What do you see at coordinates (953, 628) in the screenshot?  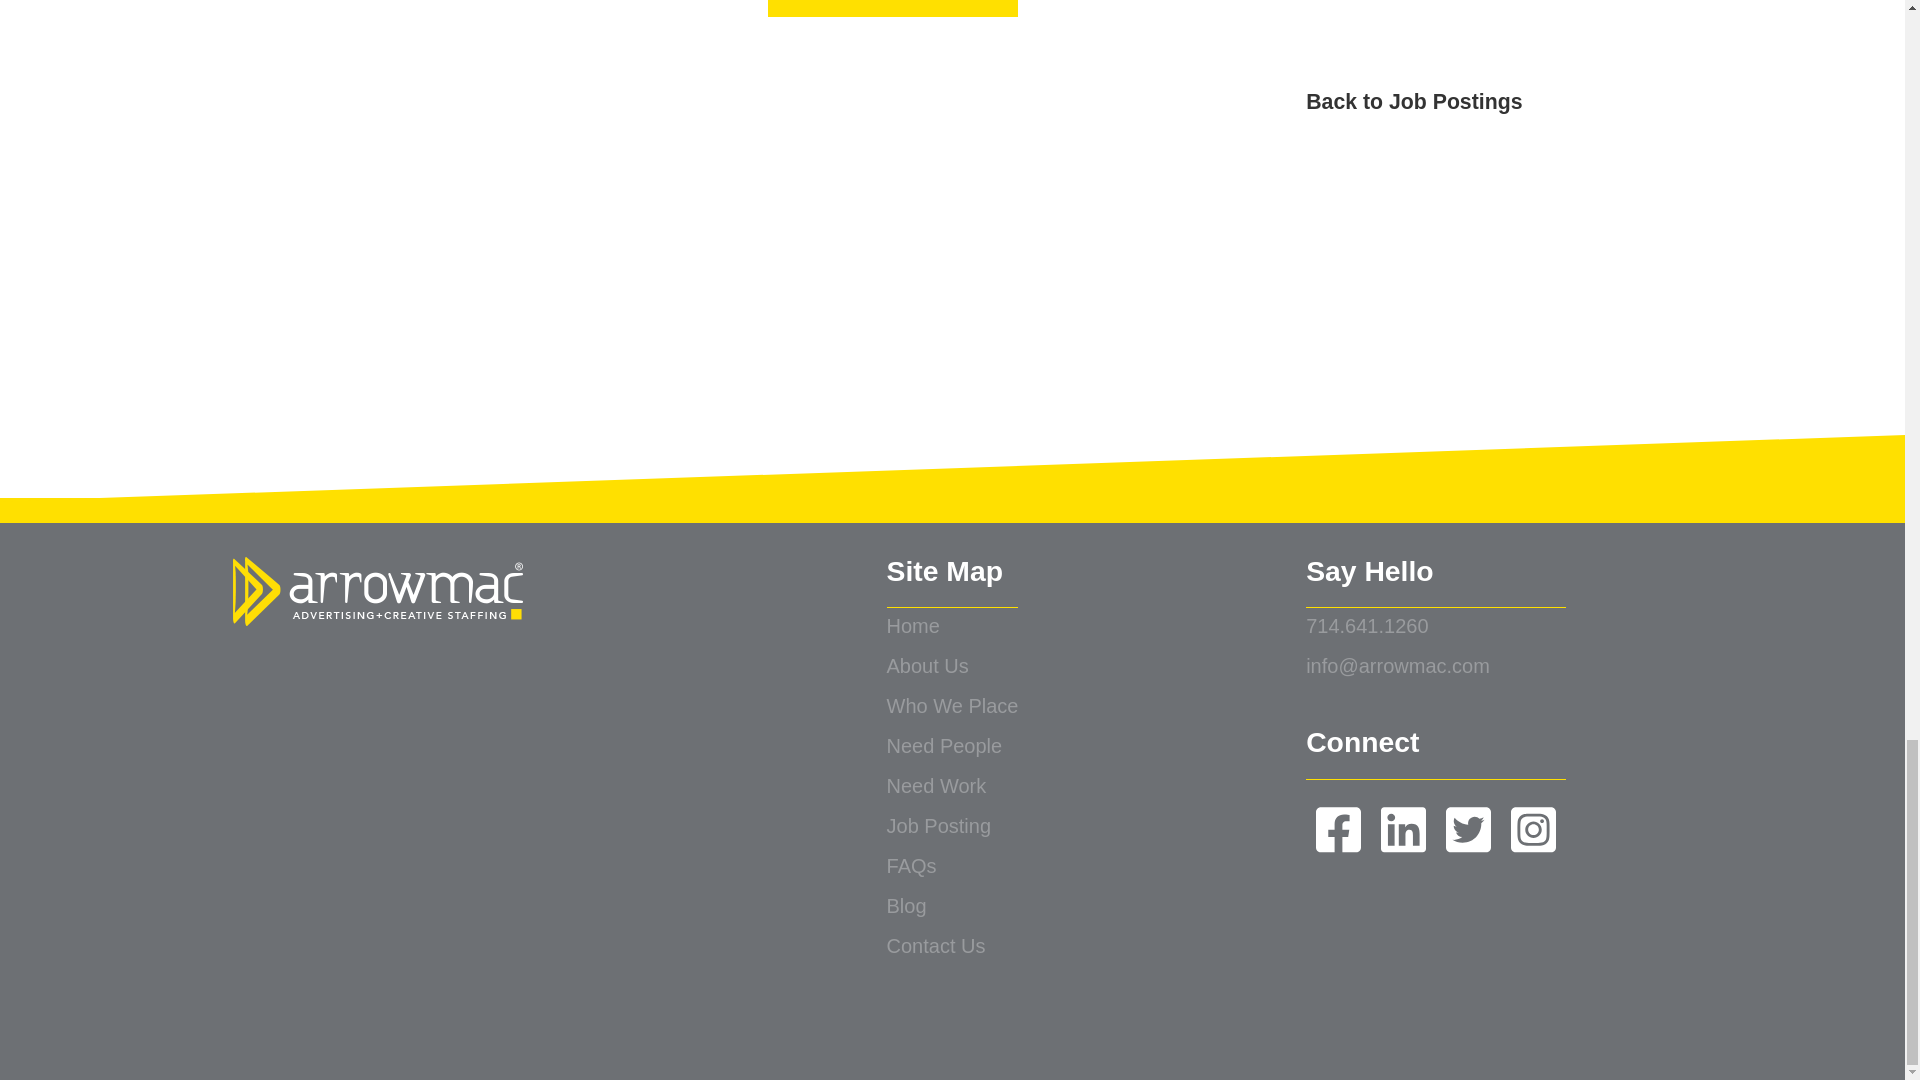 I see `Home` at bounding box center [953, 628].